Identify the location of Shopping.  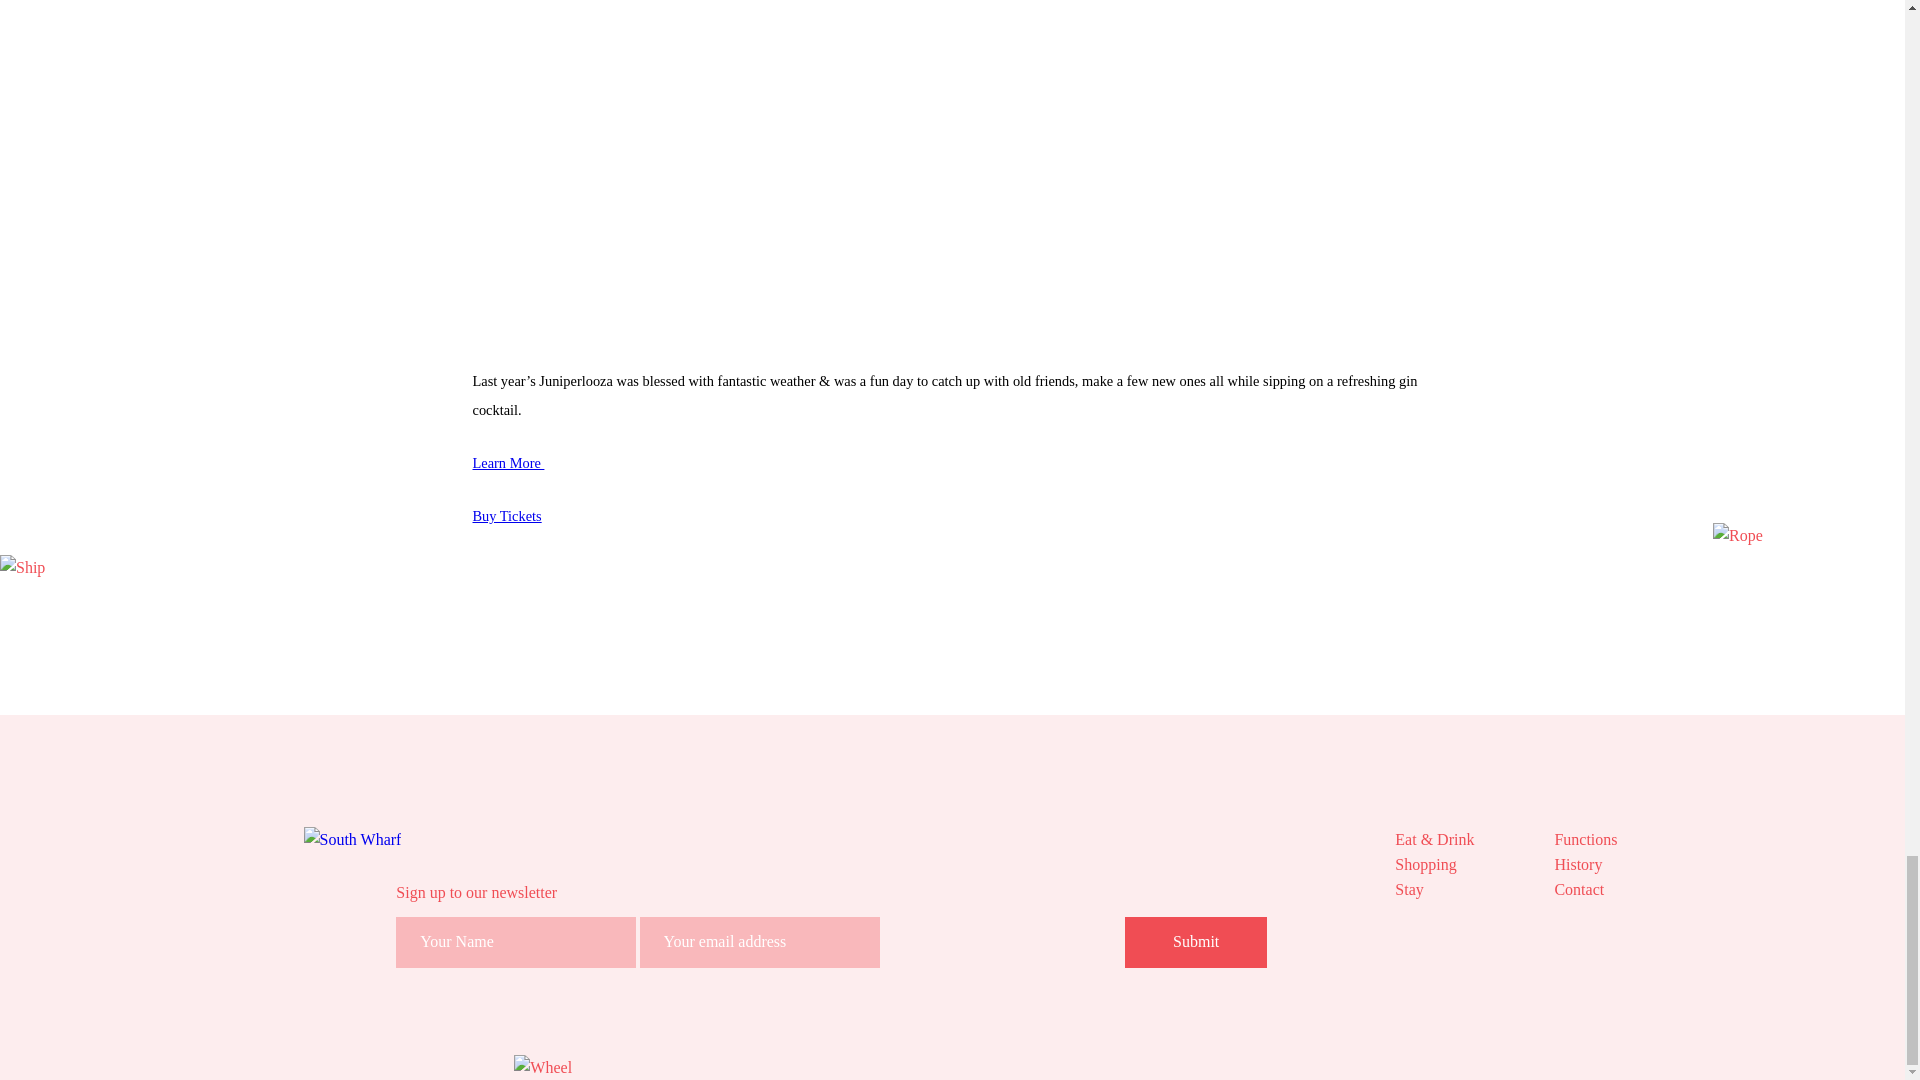
(1434, 864).